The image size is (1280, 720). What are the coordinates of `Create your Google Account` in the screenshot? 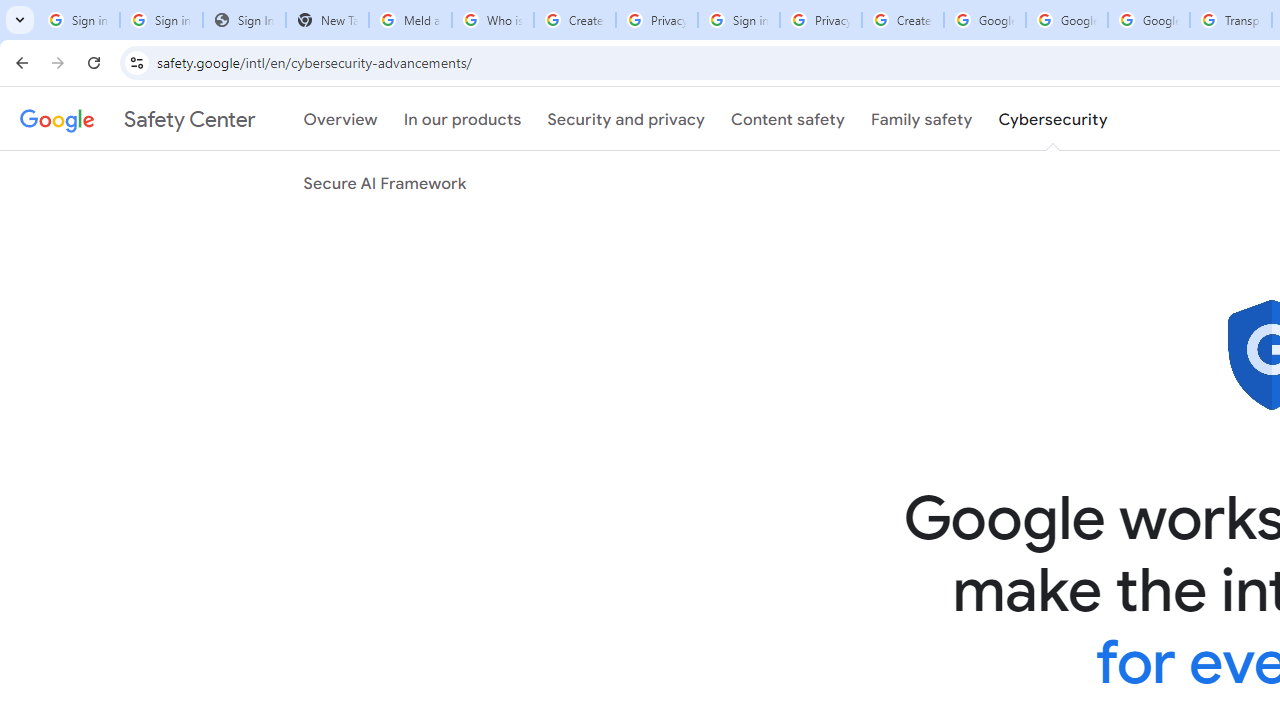 It's located at (574, 20).